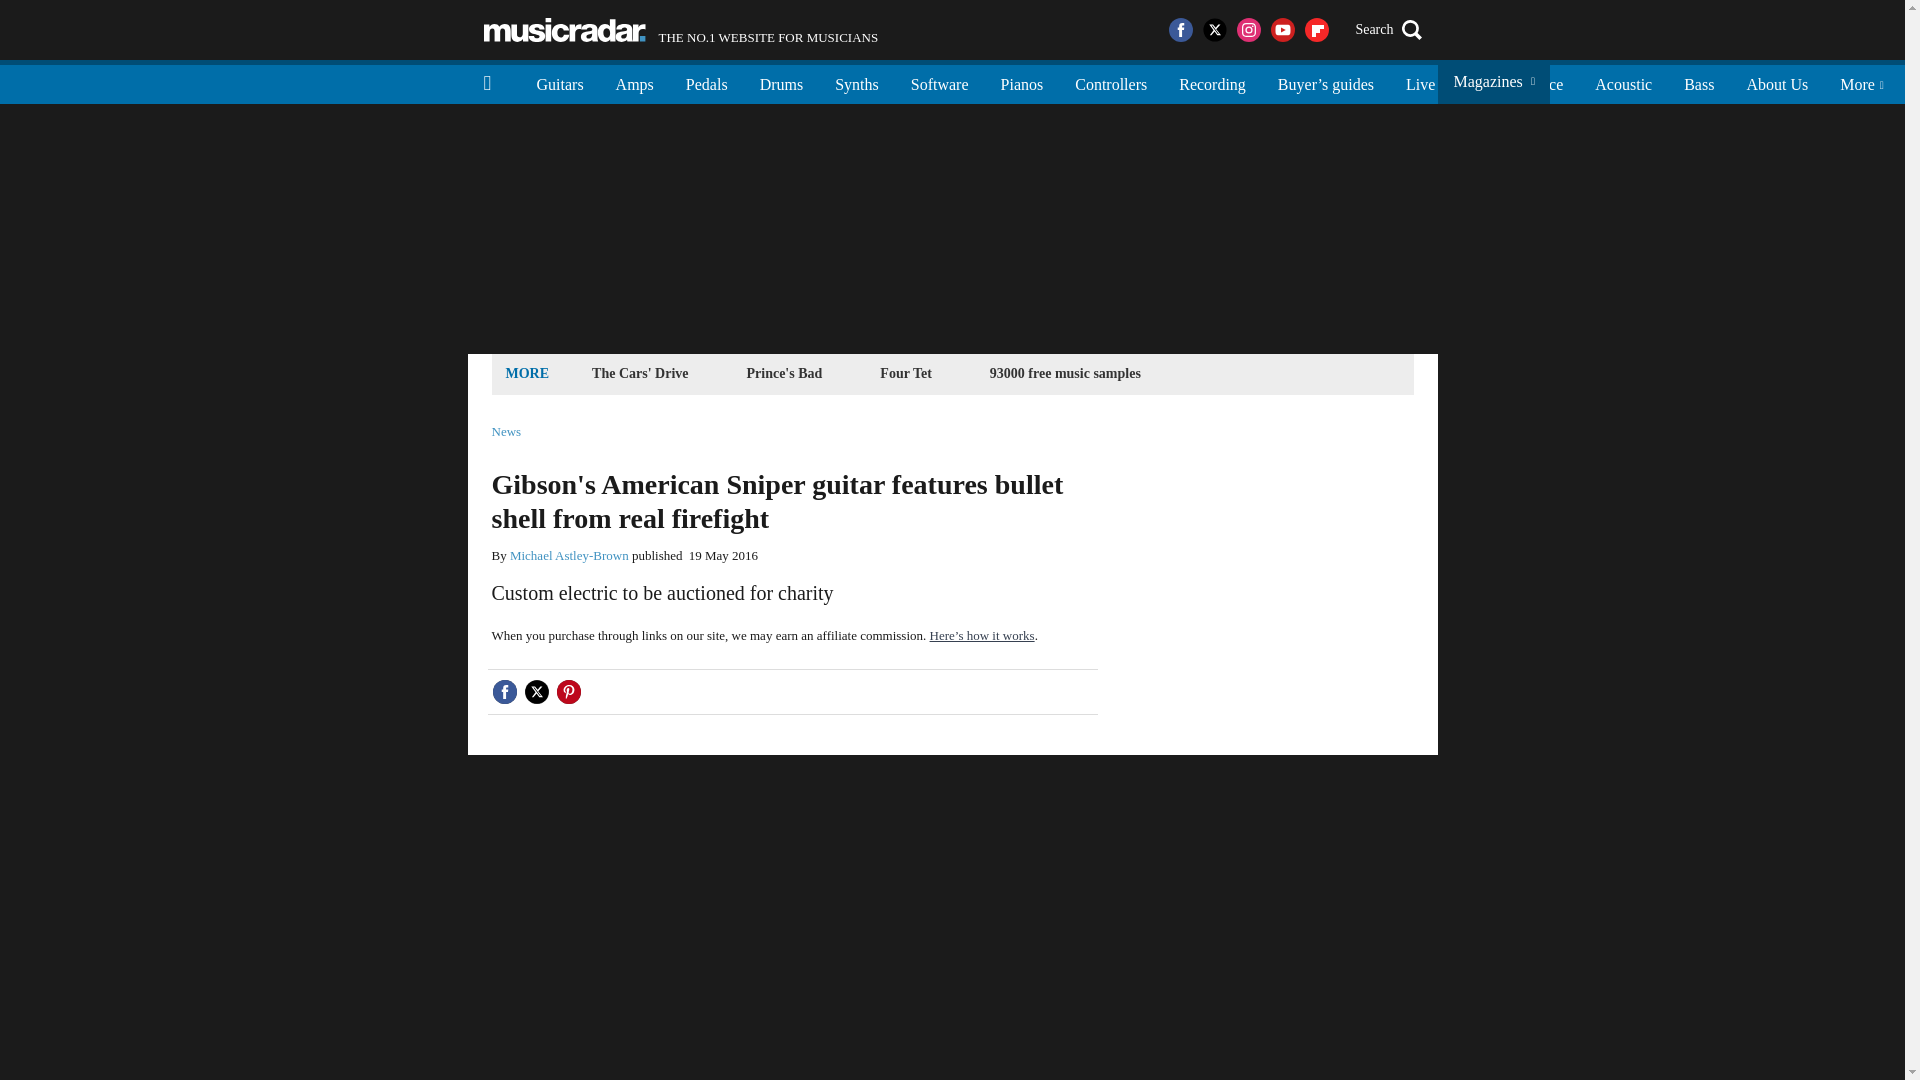  Describe the element at coordinates (784, 372) in the screenshot. I see `Prince's Bad` at that location.